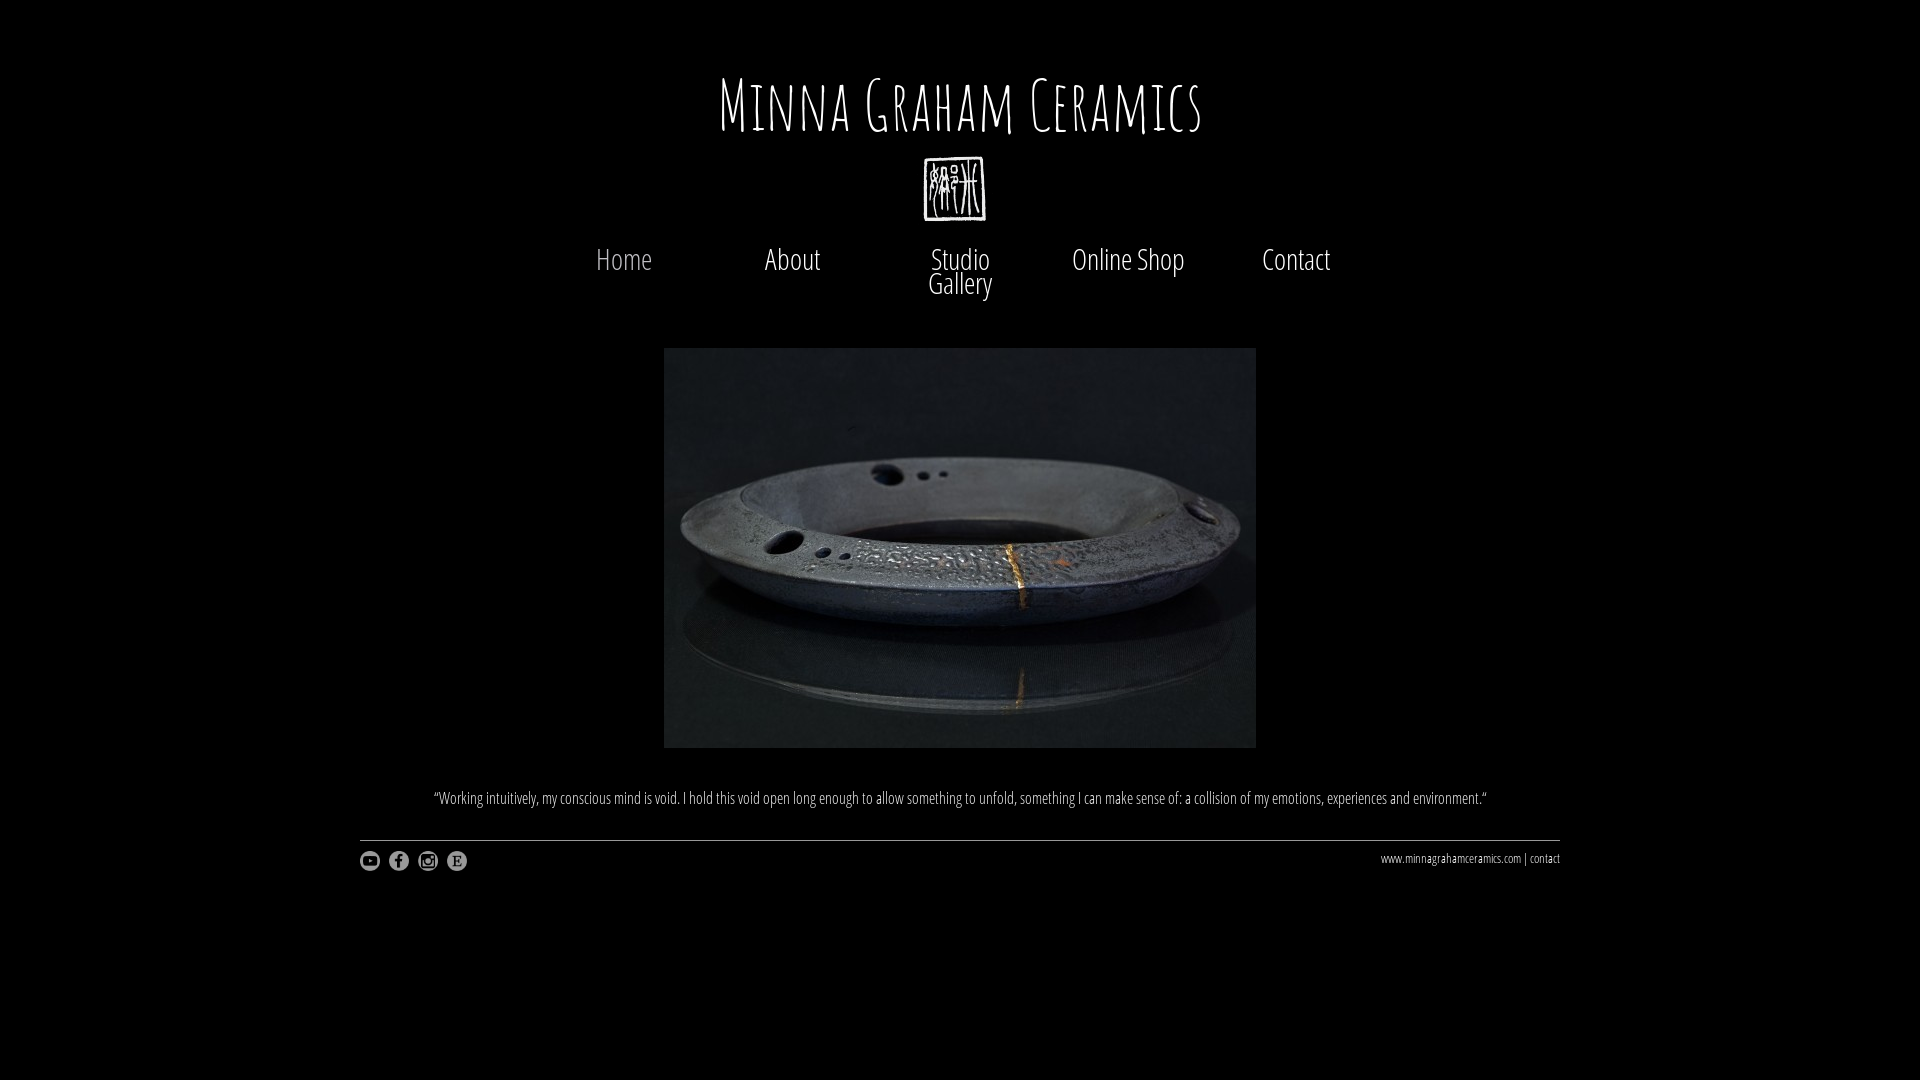 Image resolution: width=1920 pixels, height=1080 pixels. Describe the element at coordinates (792, 259) in the screenshot. I see `About` at that location.